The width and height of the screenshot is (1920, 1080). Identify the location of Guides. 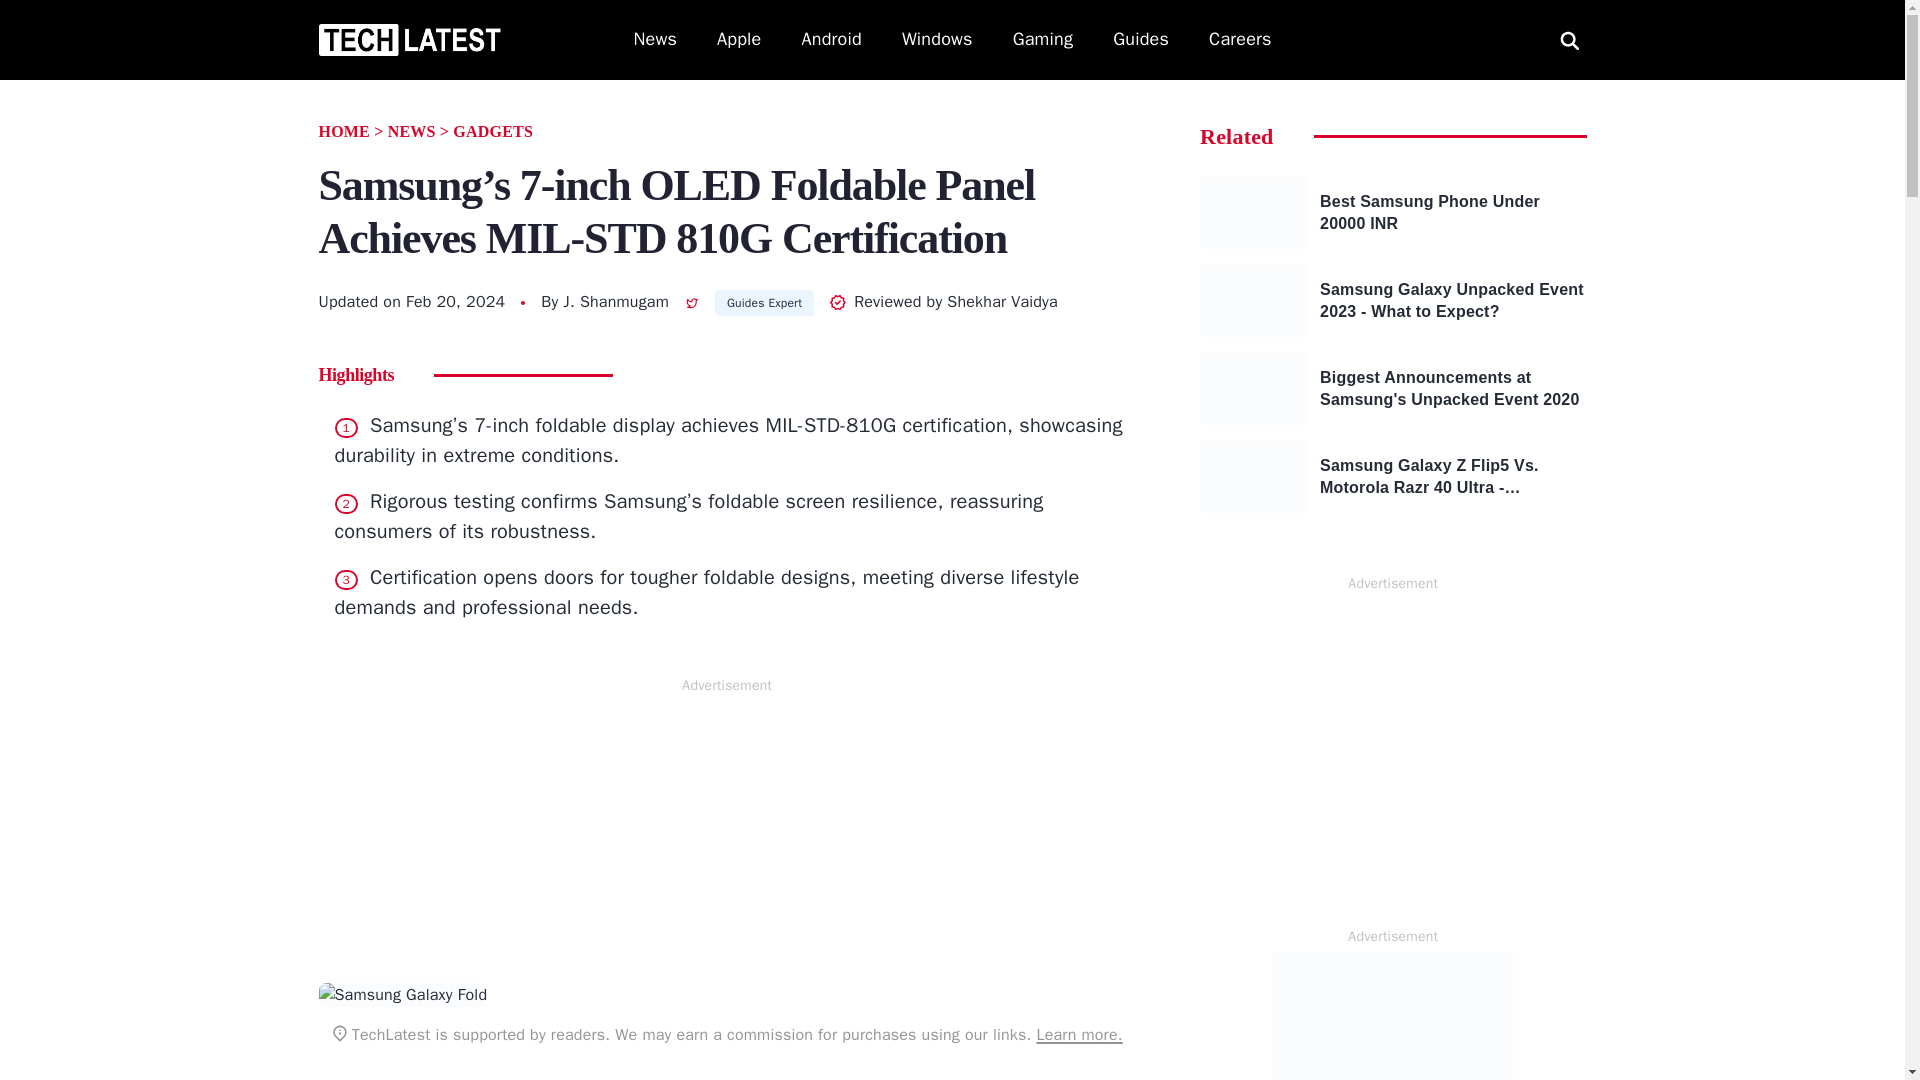
(1141, 40).